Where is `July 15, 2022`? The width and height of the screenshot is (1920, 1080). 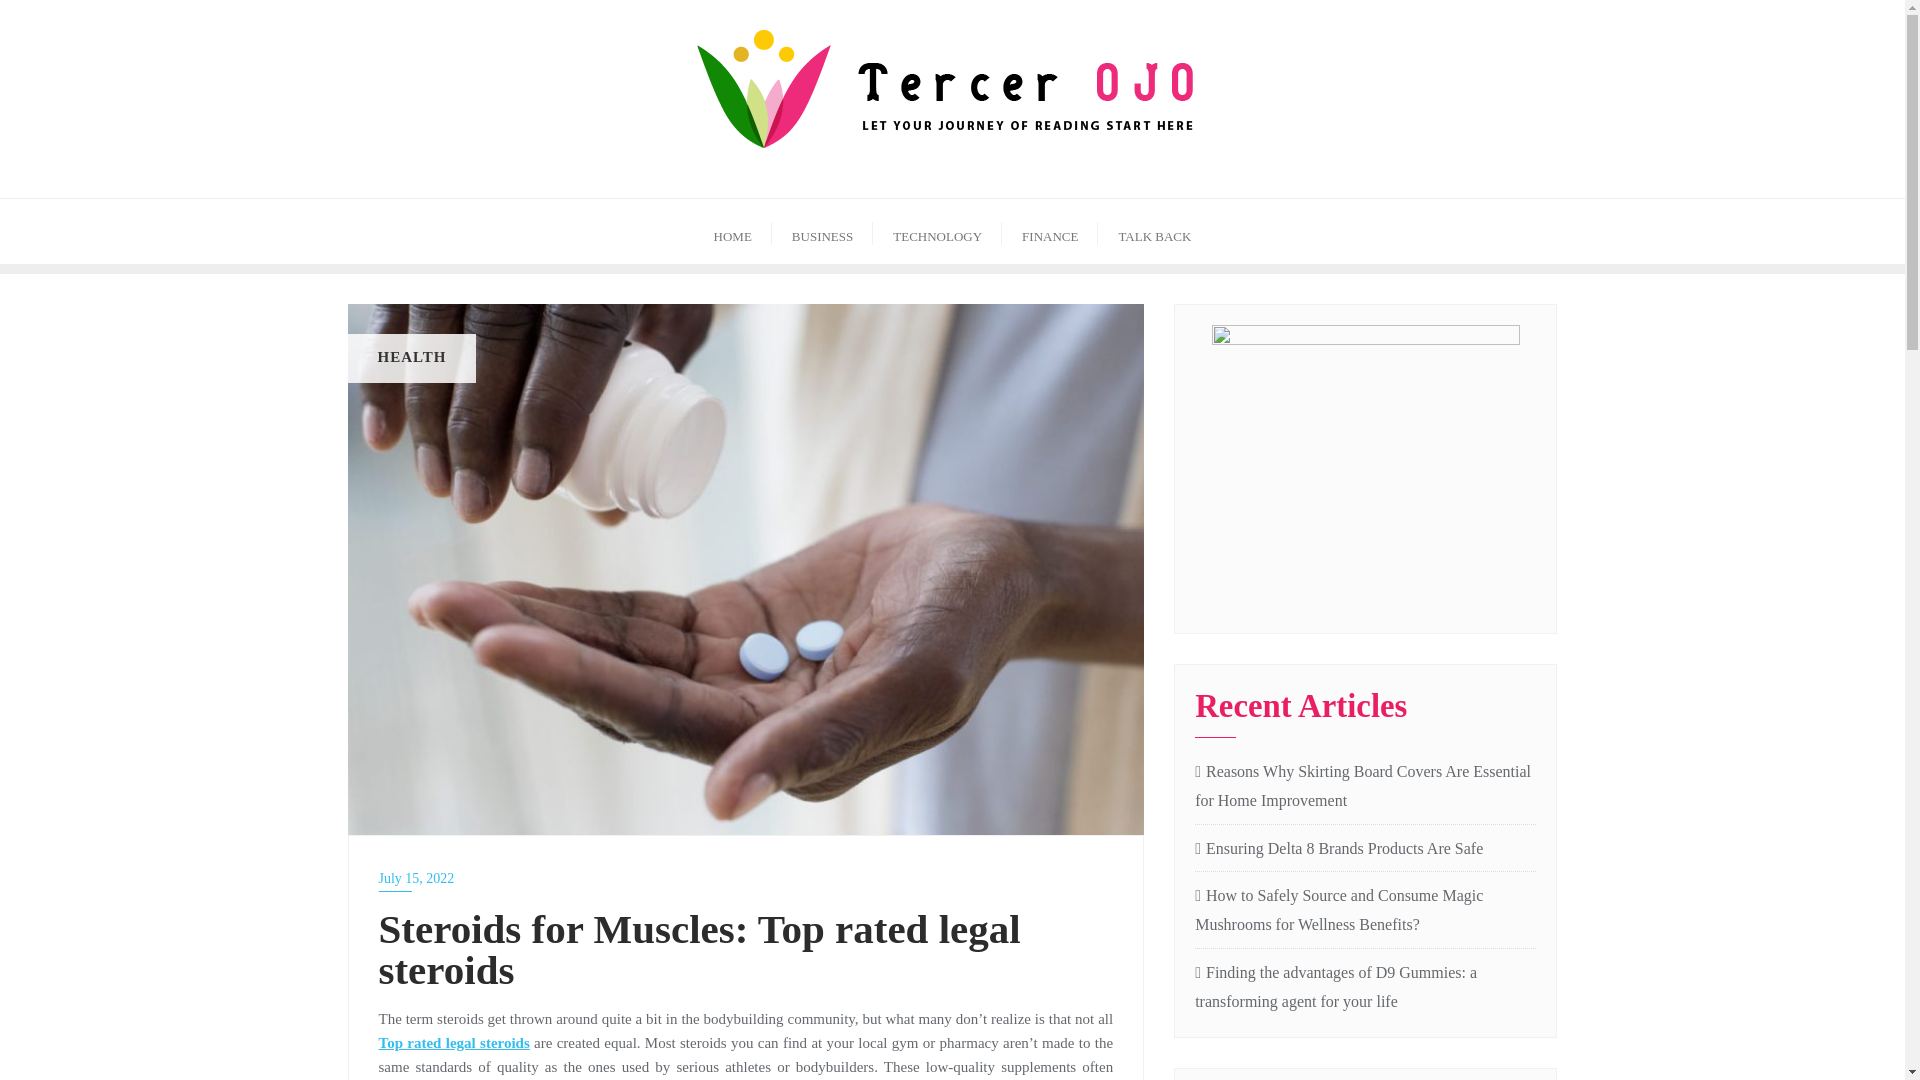 July 15, 2022 is located at coordinates (746, 878).